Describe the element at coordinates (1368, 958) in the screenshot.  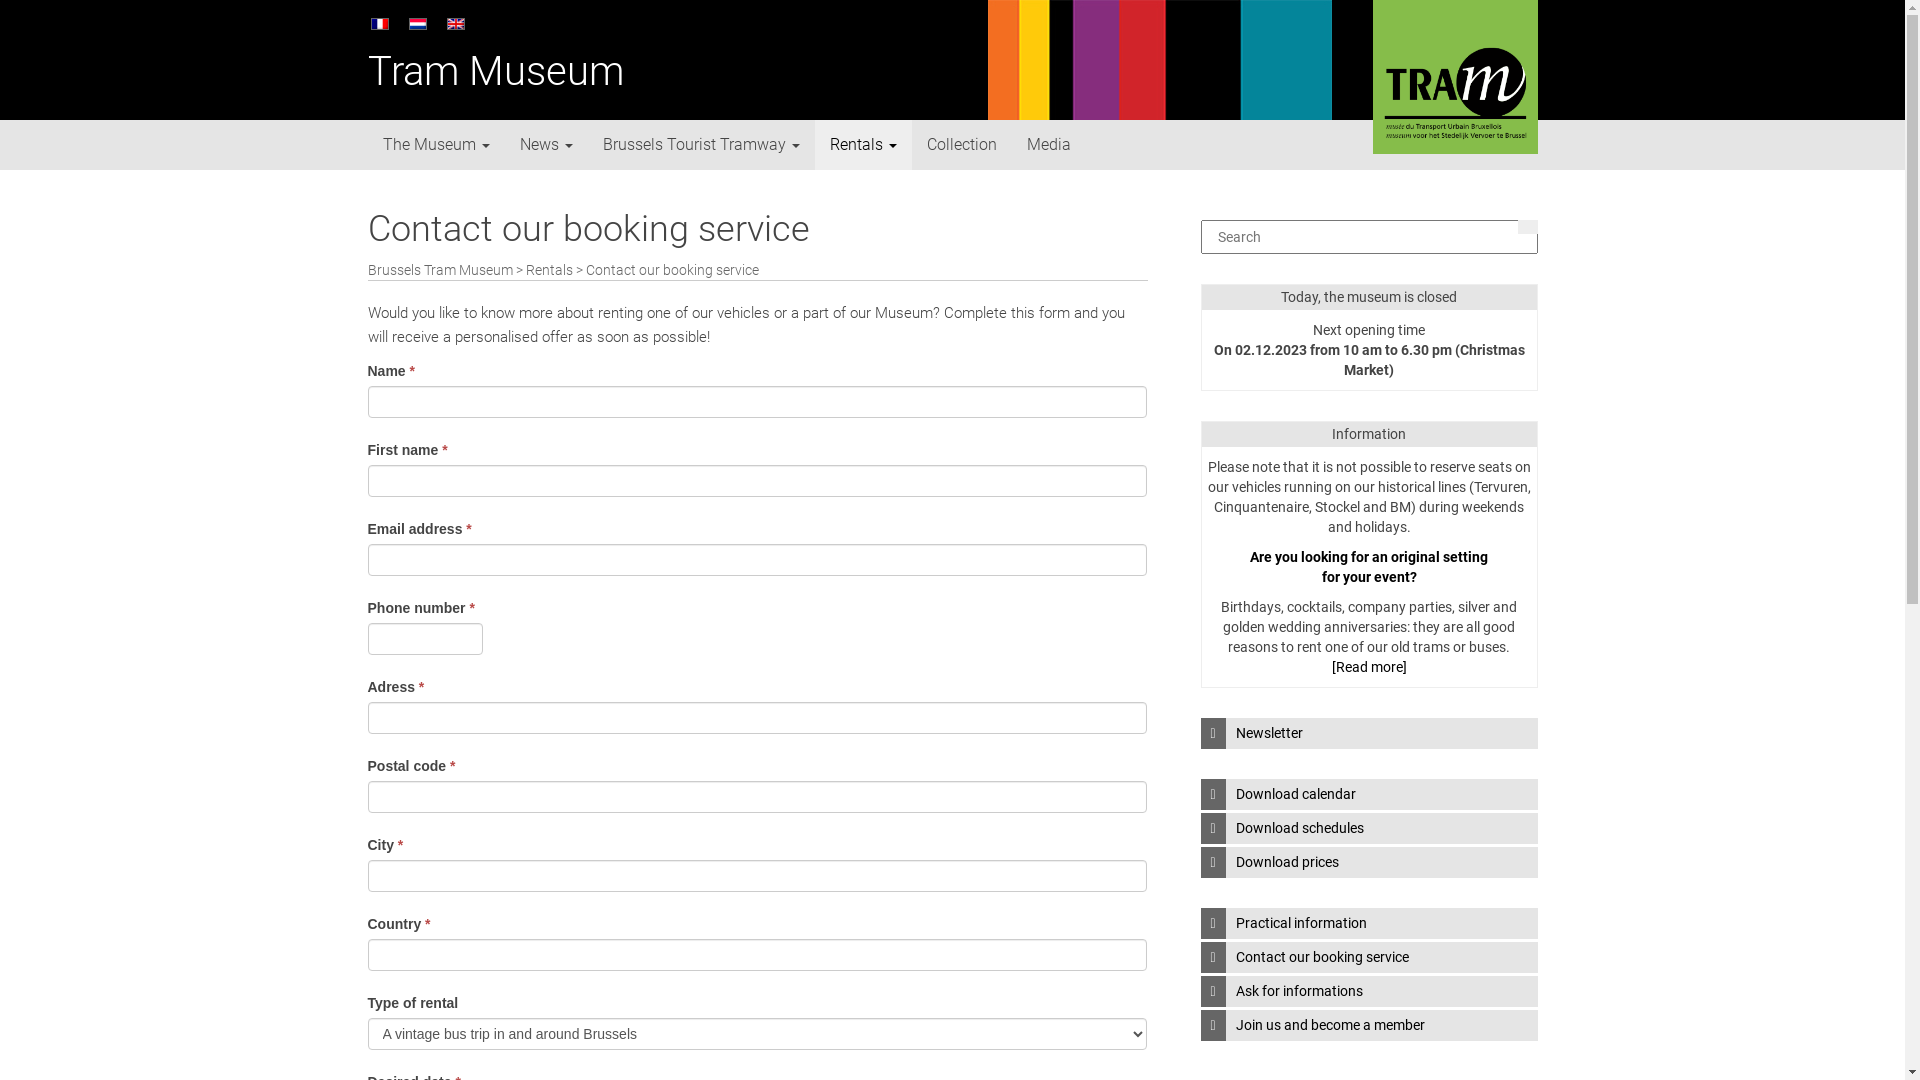
I see `Contact our booking service` at that location.